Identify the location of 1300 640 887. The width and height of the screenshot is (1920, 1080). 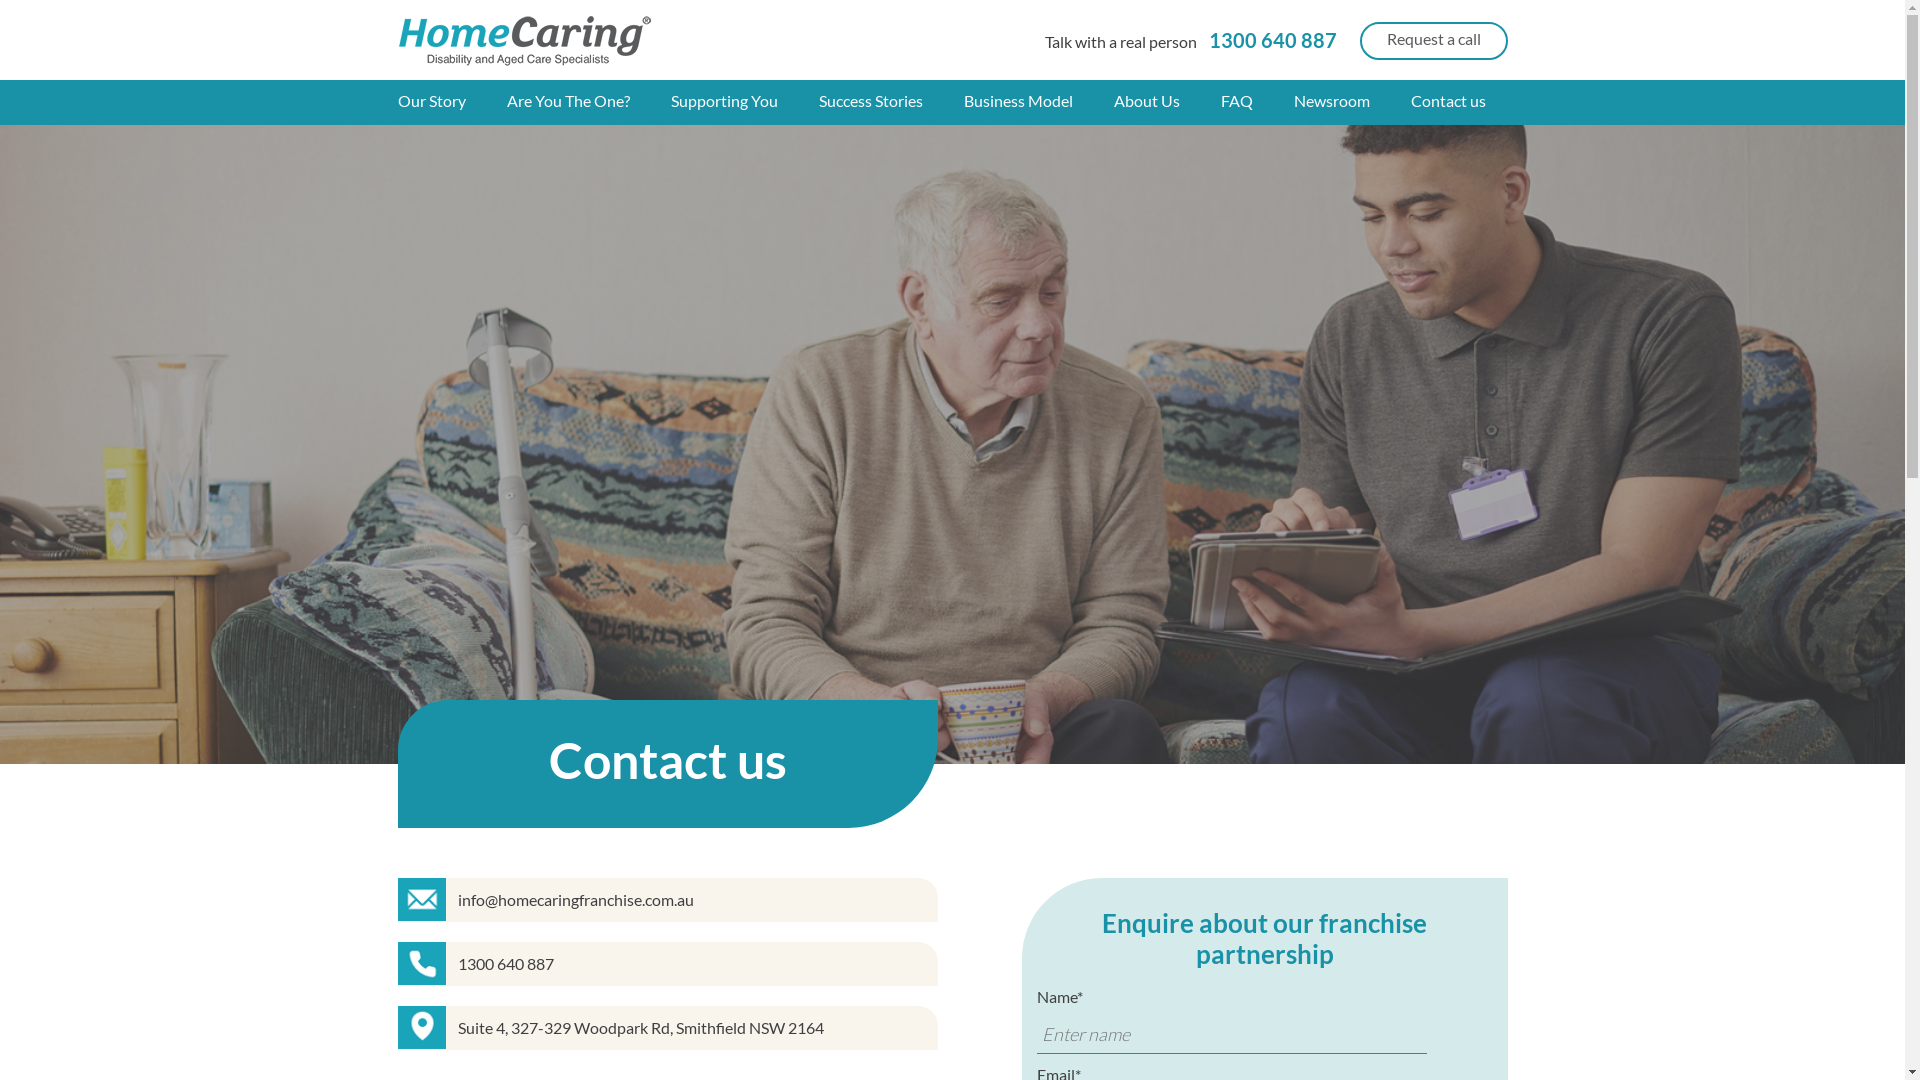
(1271, 40).